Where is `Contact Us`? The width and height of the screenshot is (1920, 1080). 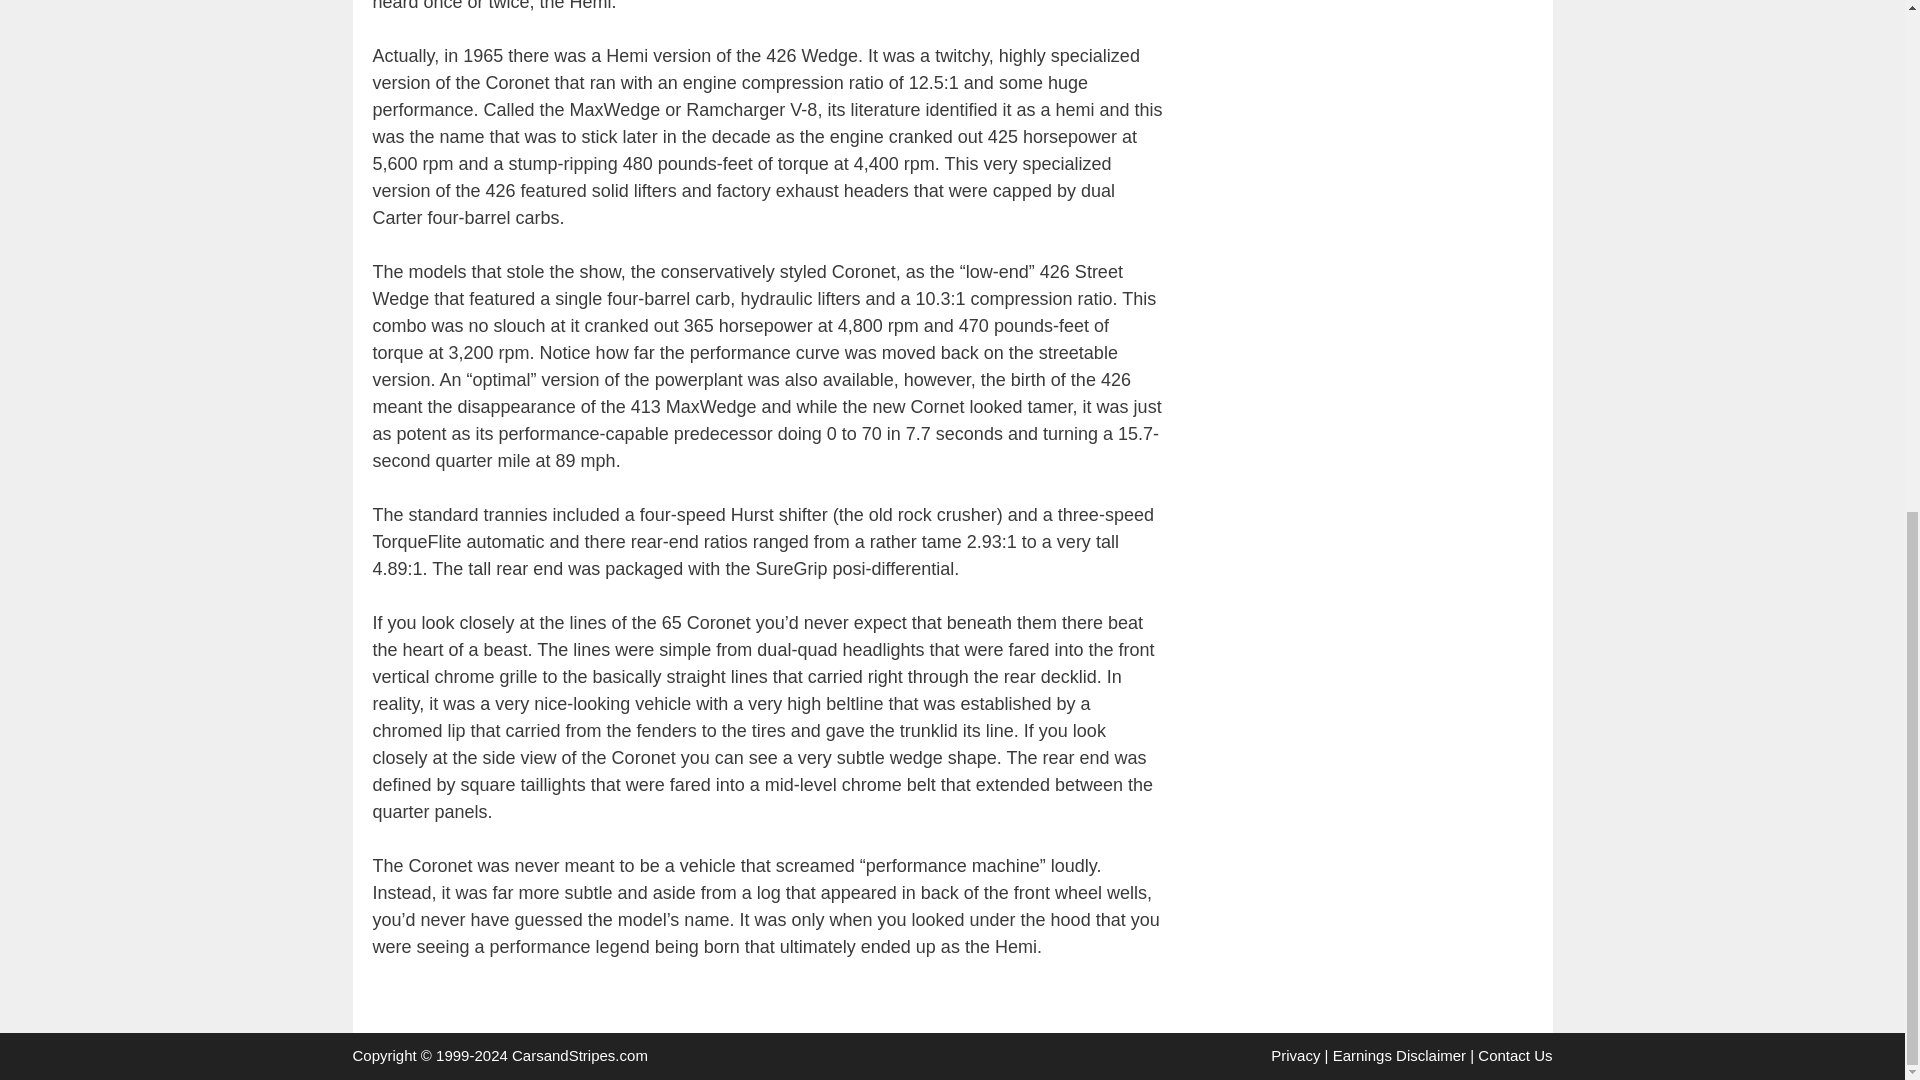 Contact Us is located at coordinates (1514, 1054).